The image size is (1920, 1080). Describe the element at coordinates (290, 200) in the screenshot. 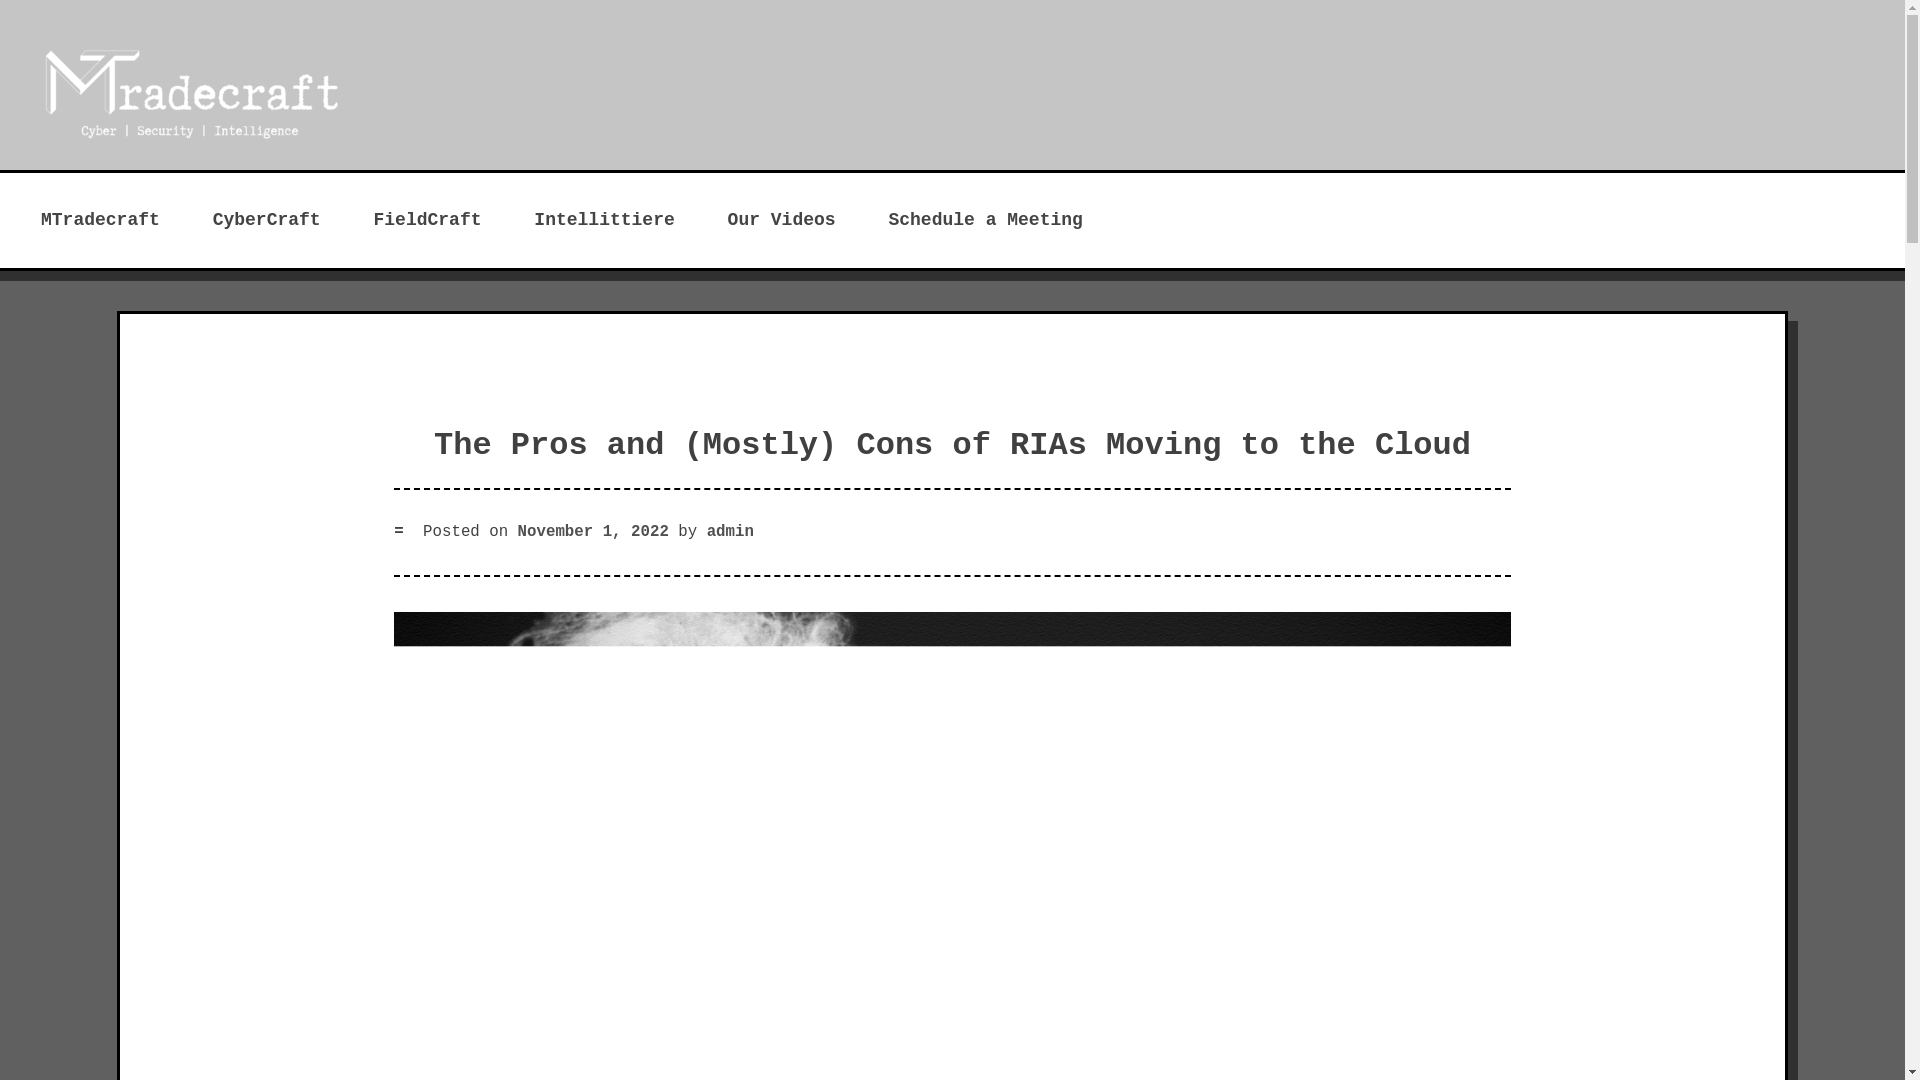

I see `MTradecraft` at that location.